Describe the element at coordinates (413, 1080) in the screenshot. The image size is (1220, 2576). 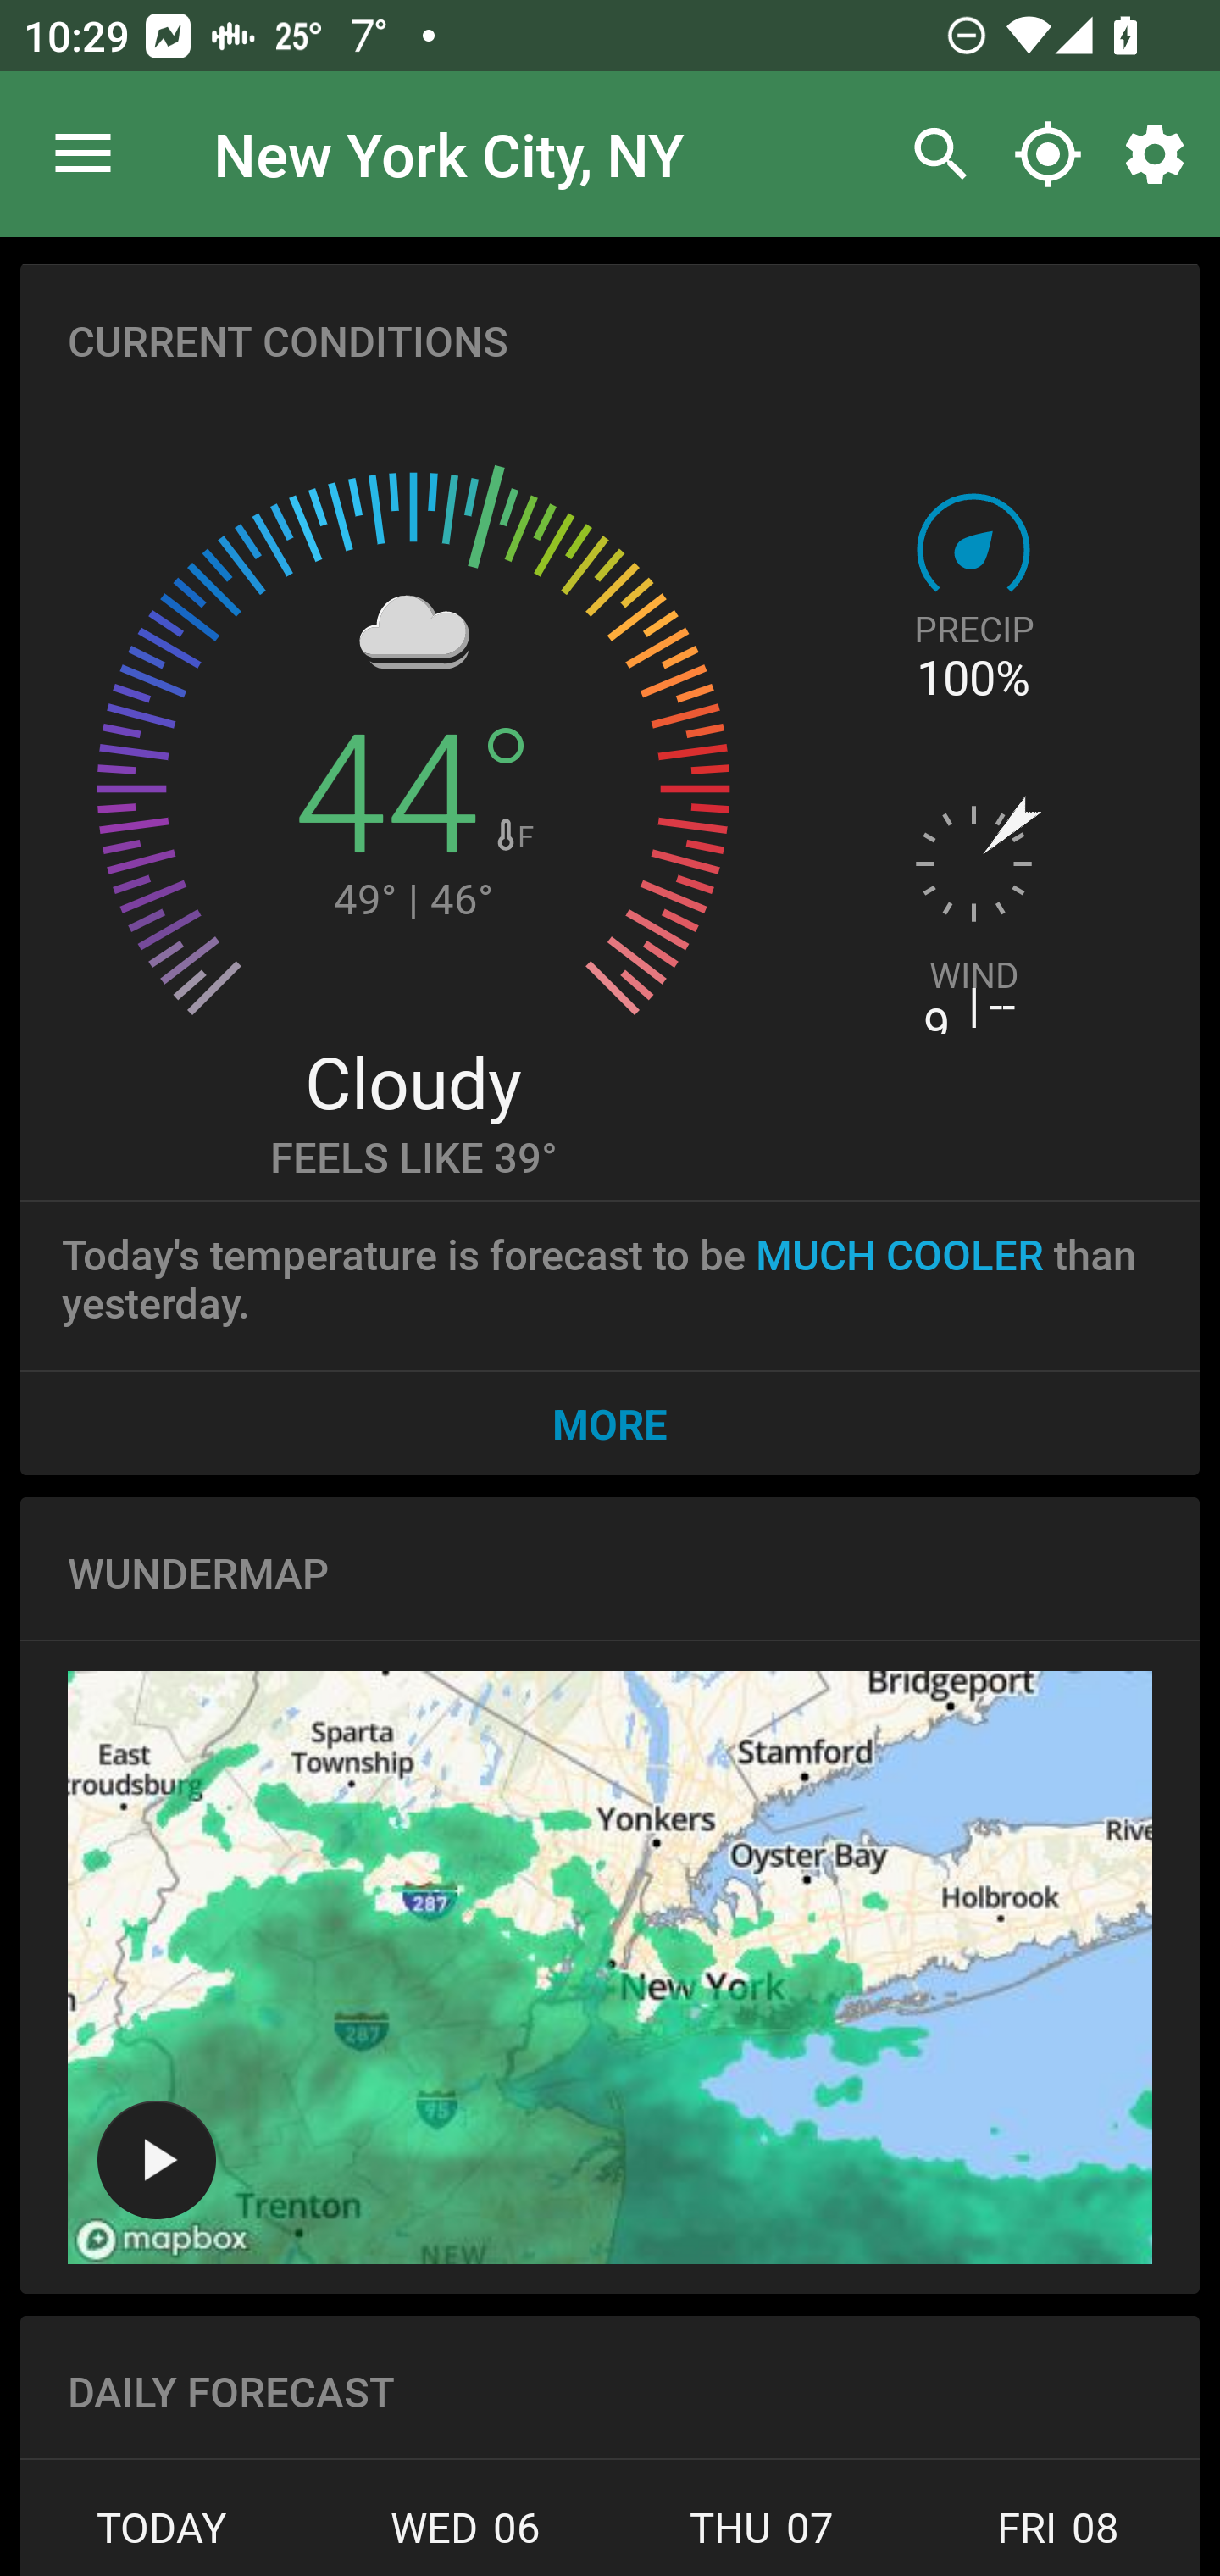
I see `Cloudy` at that location.